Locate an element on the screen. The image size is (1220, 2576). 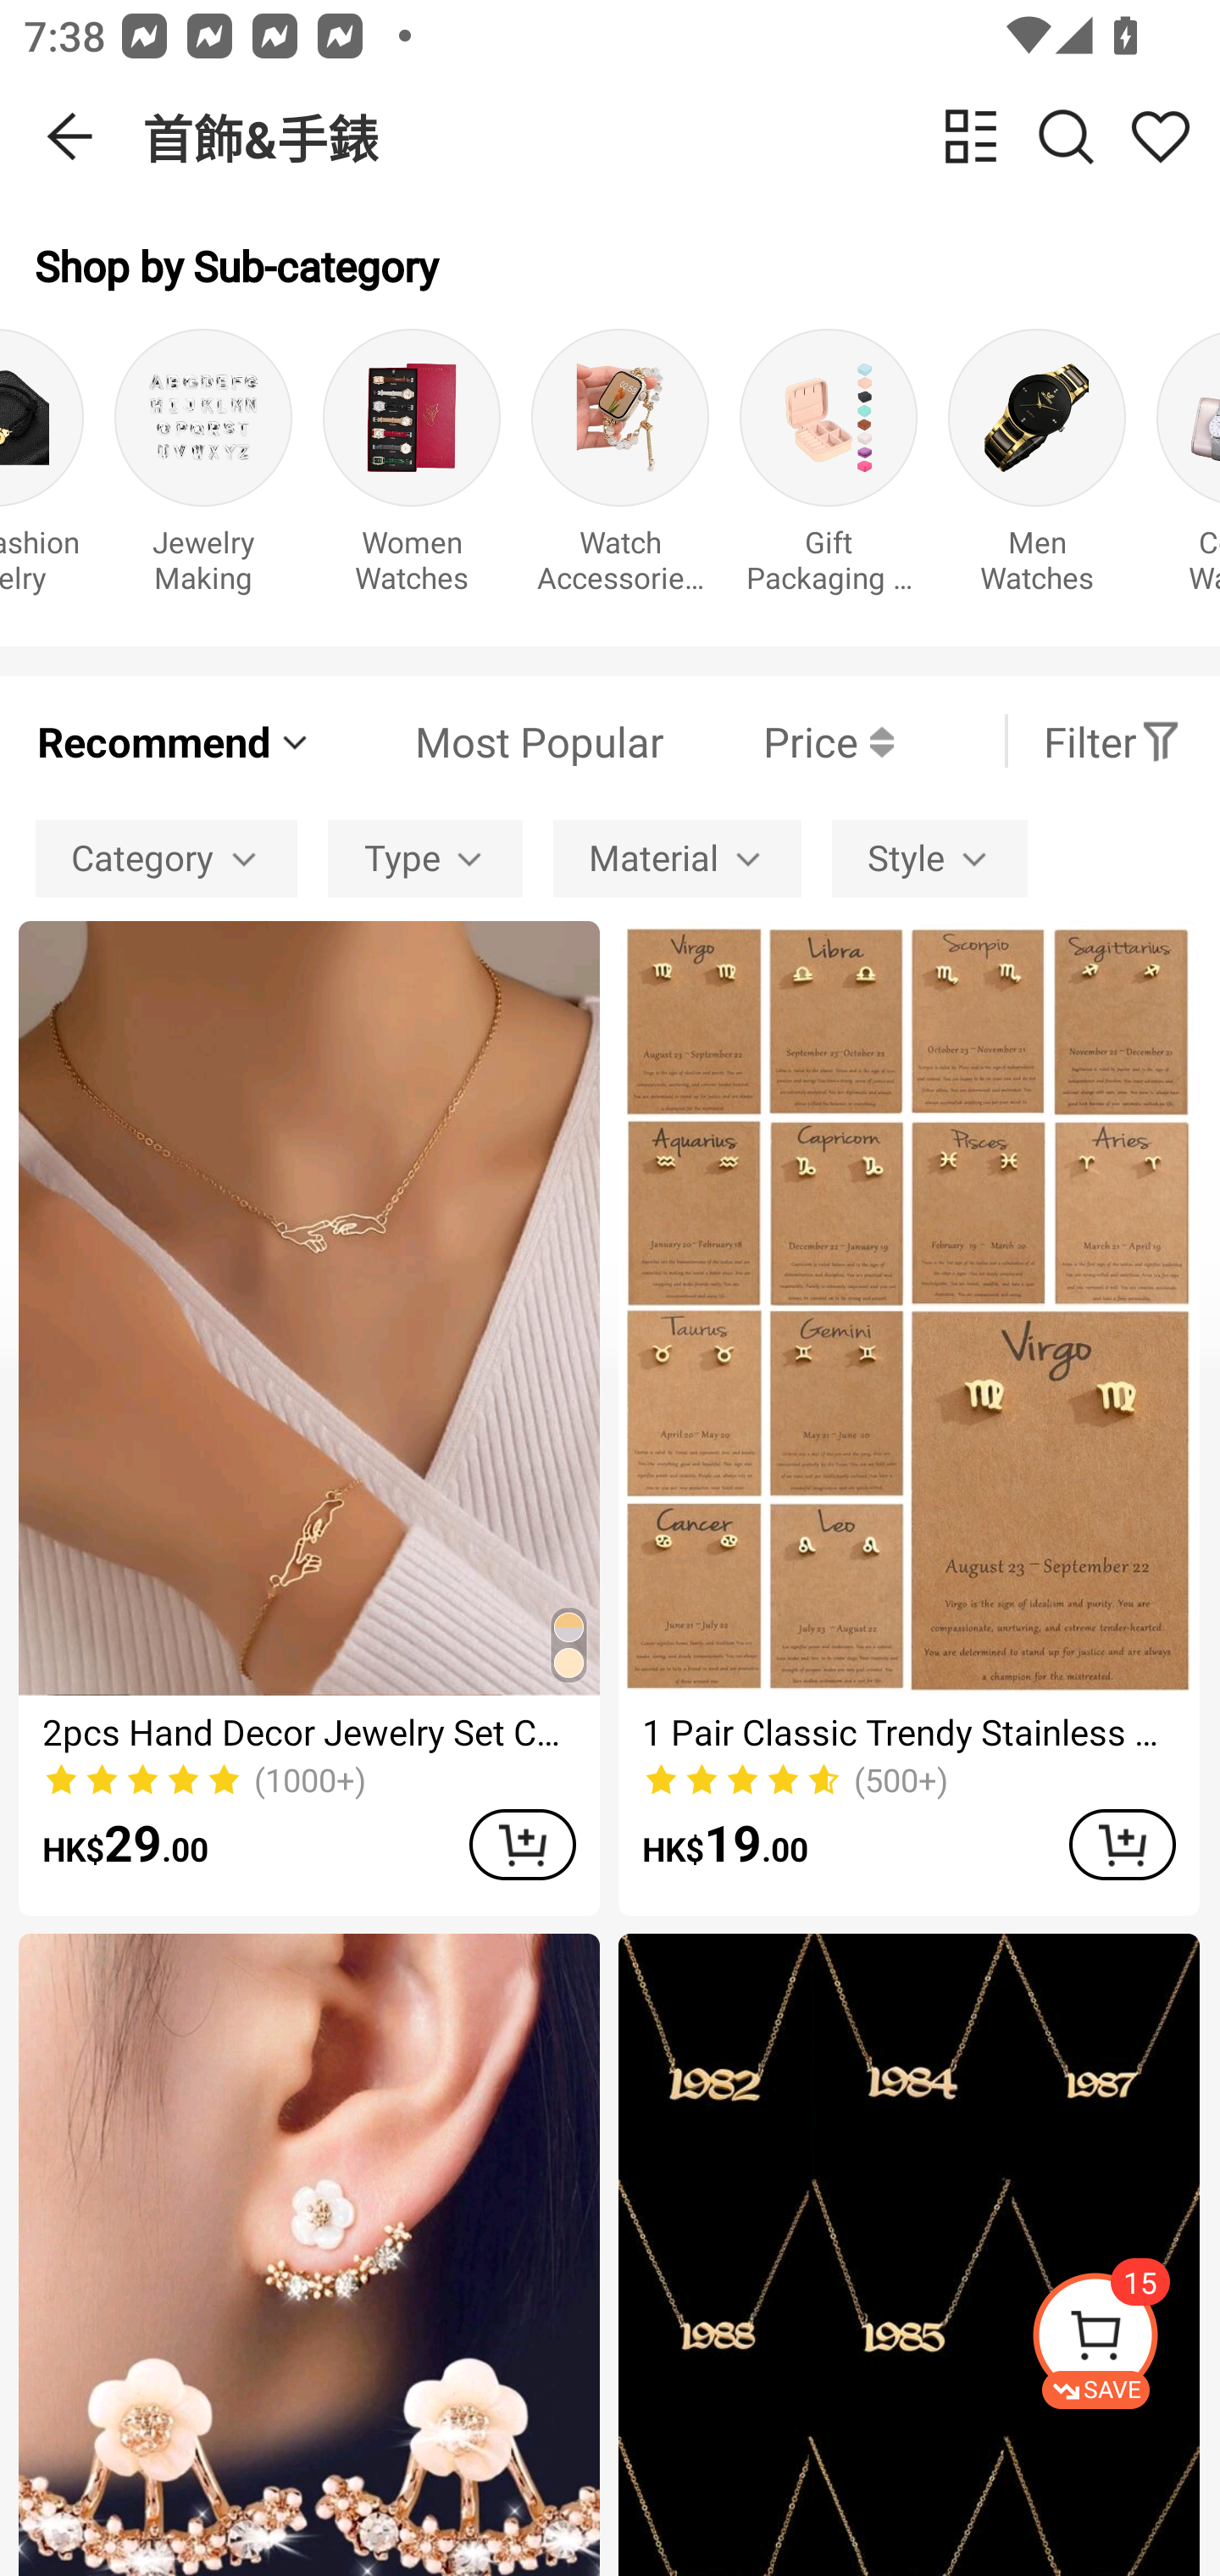
Material is located at coordinates (677, 858).